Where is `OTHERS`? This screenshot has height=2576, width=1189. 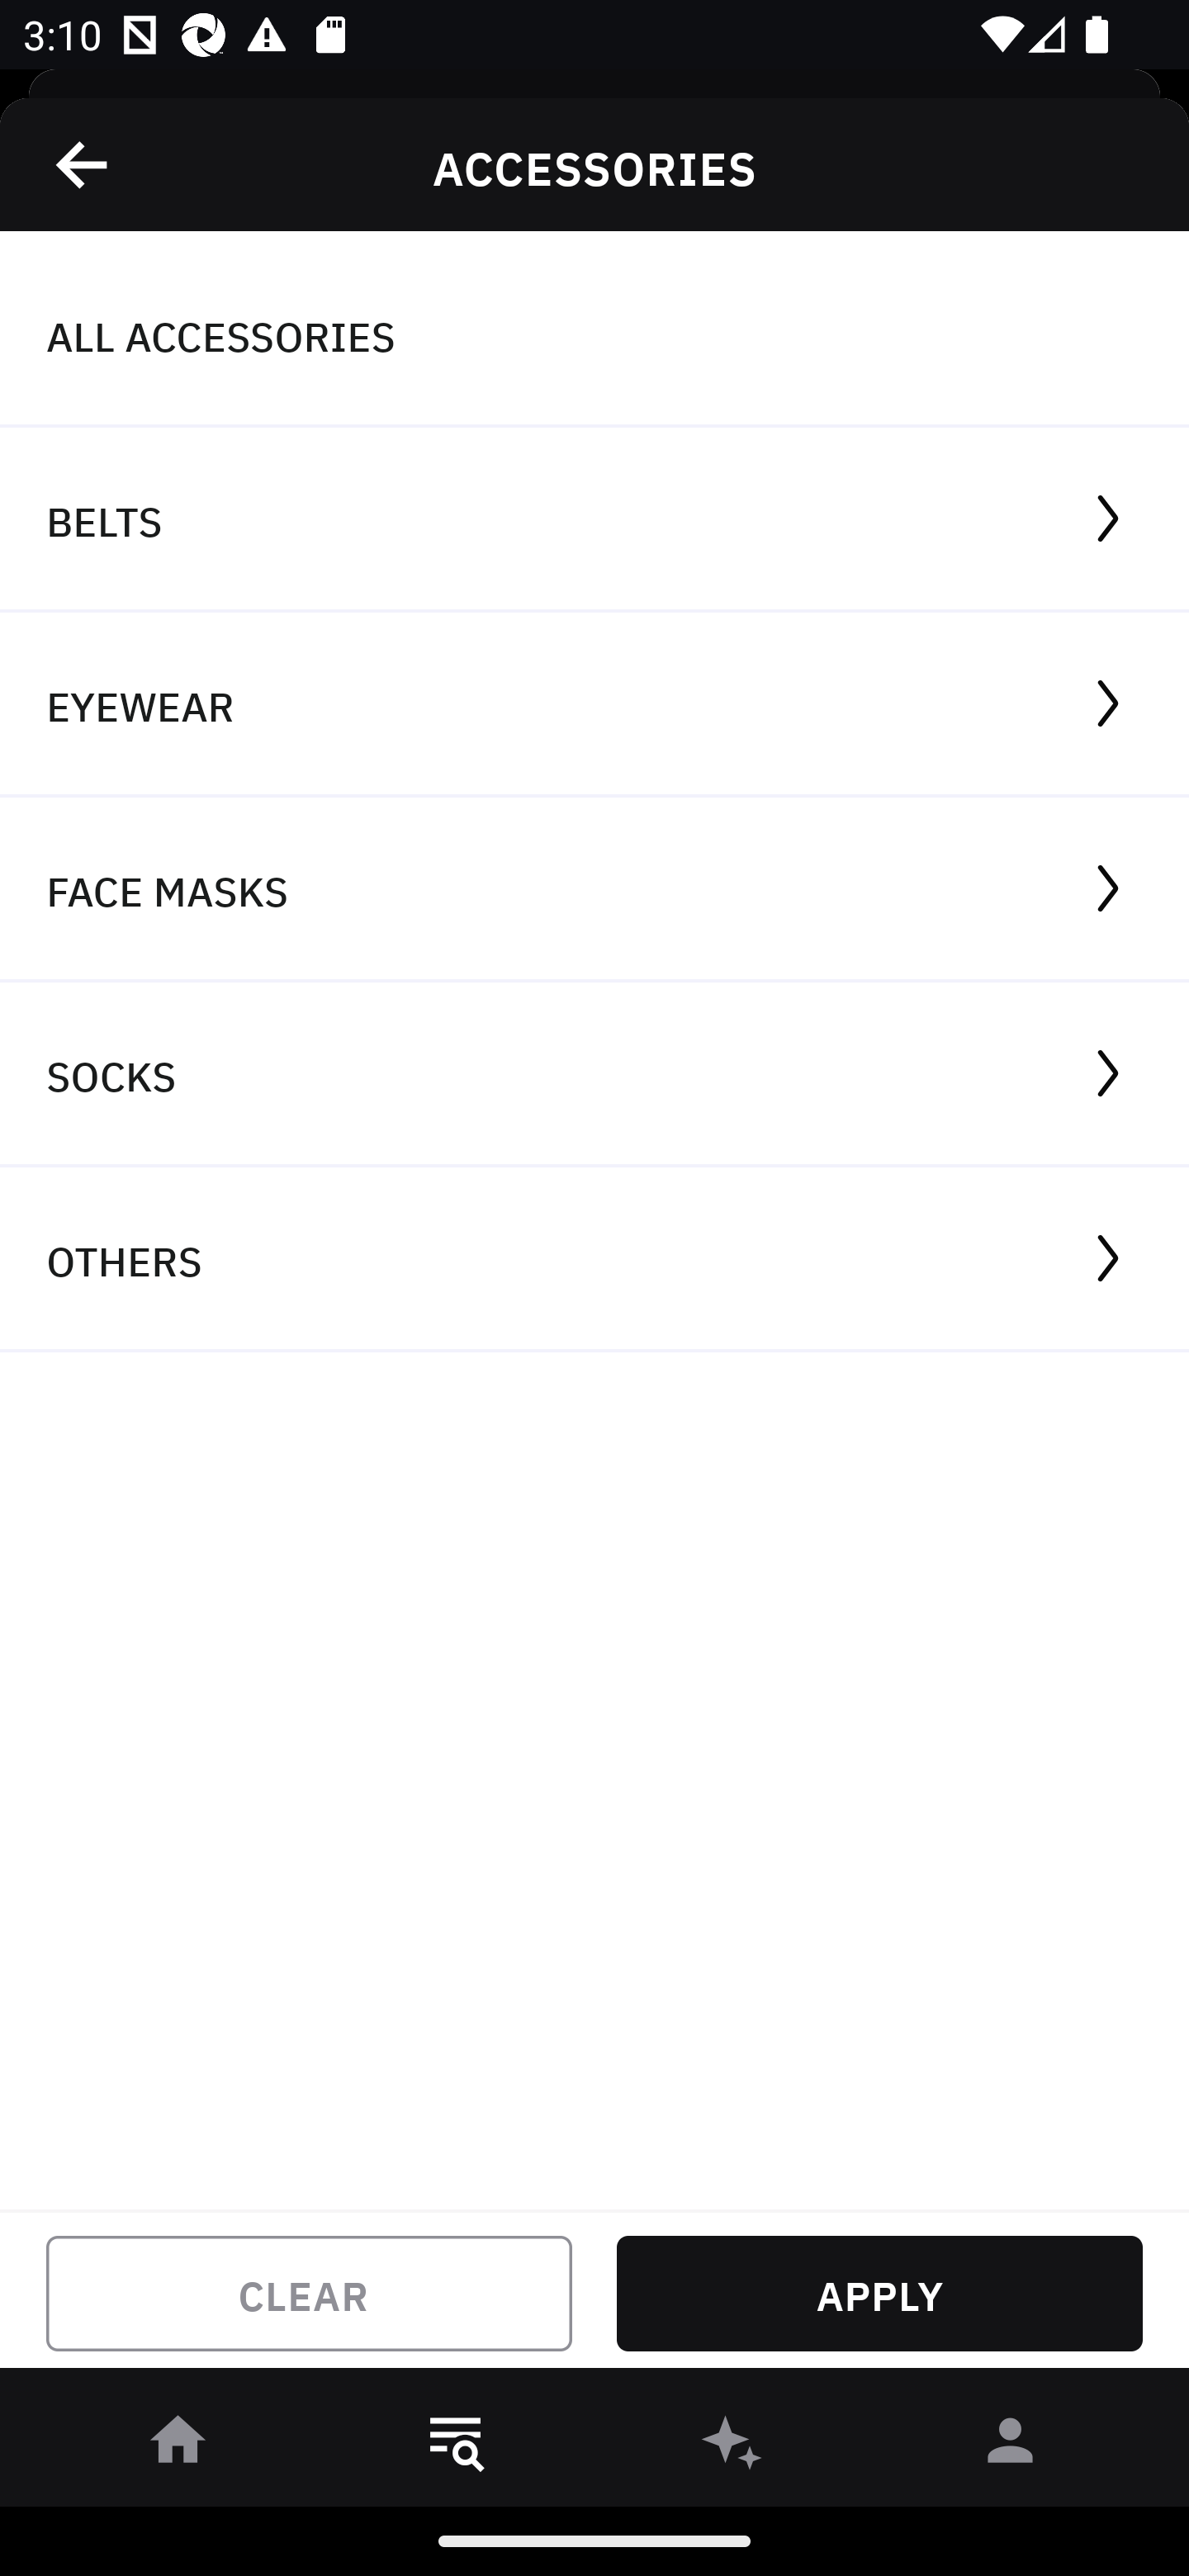 OTHERS is located at coordinates (594, 1260).